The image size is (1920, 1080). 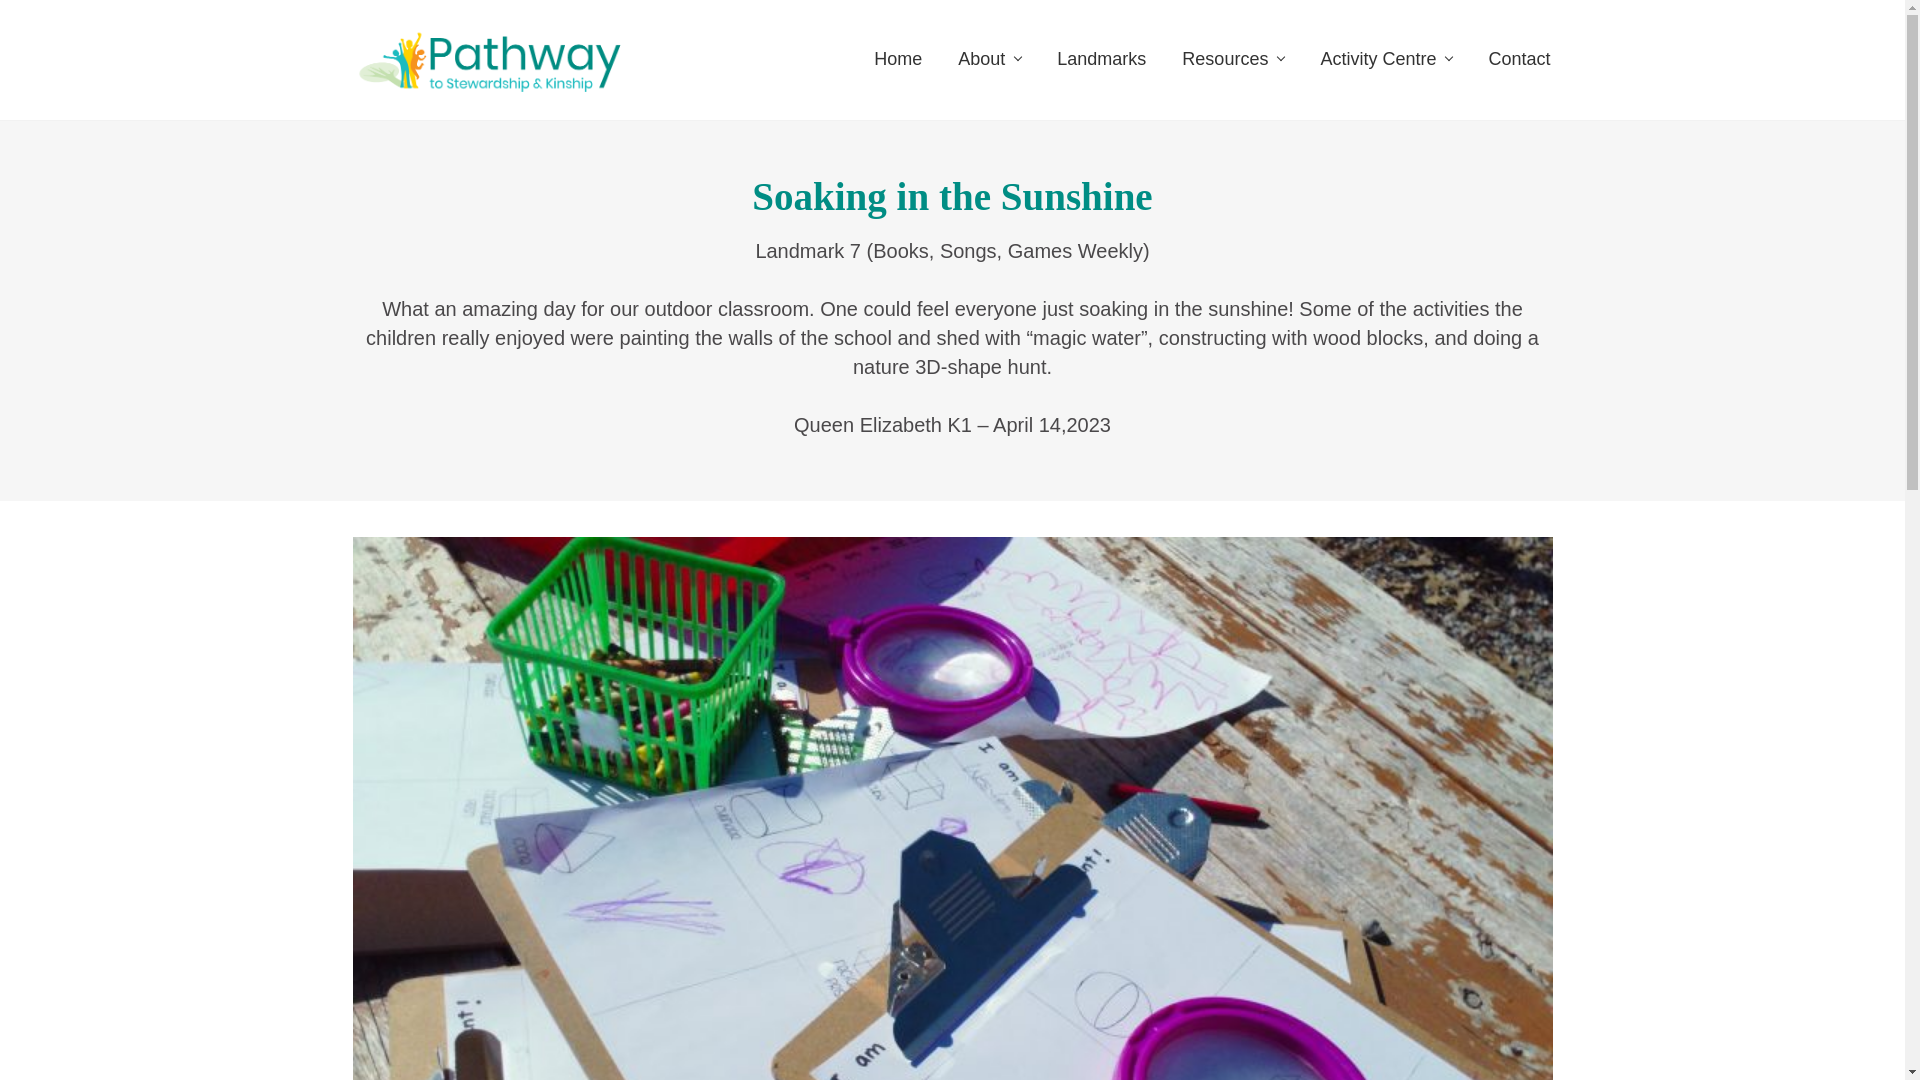 I want to click on Activity Centre, so click(x=1386, y=58).